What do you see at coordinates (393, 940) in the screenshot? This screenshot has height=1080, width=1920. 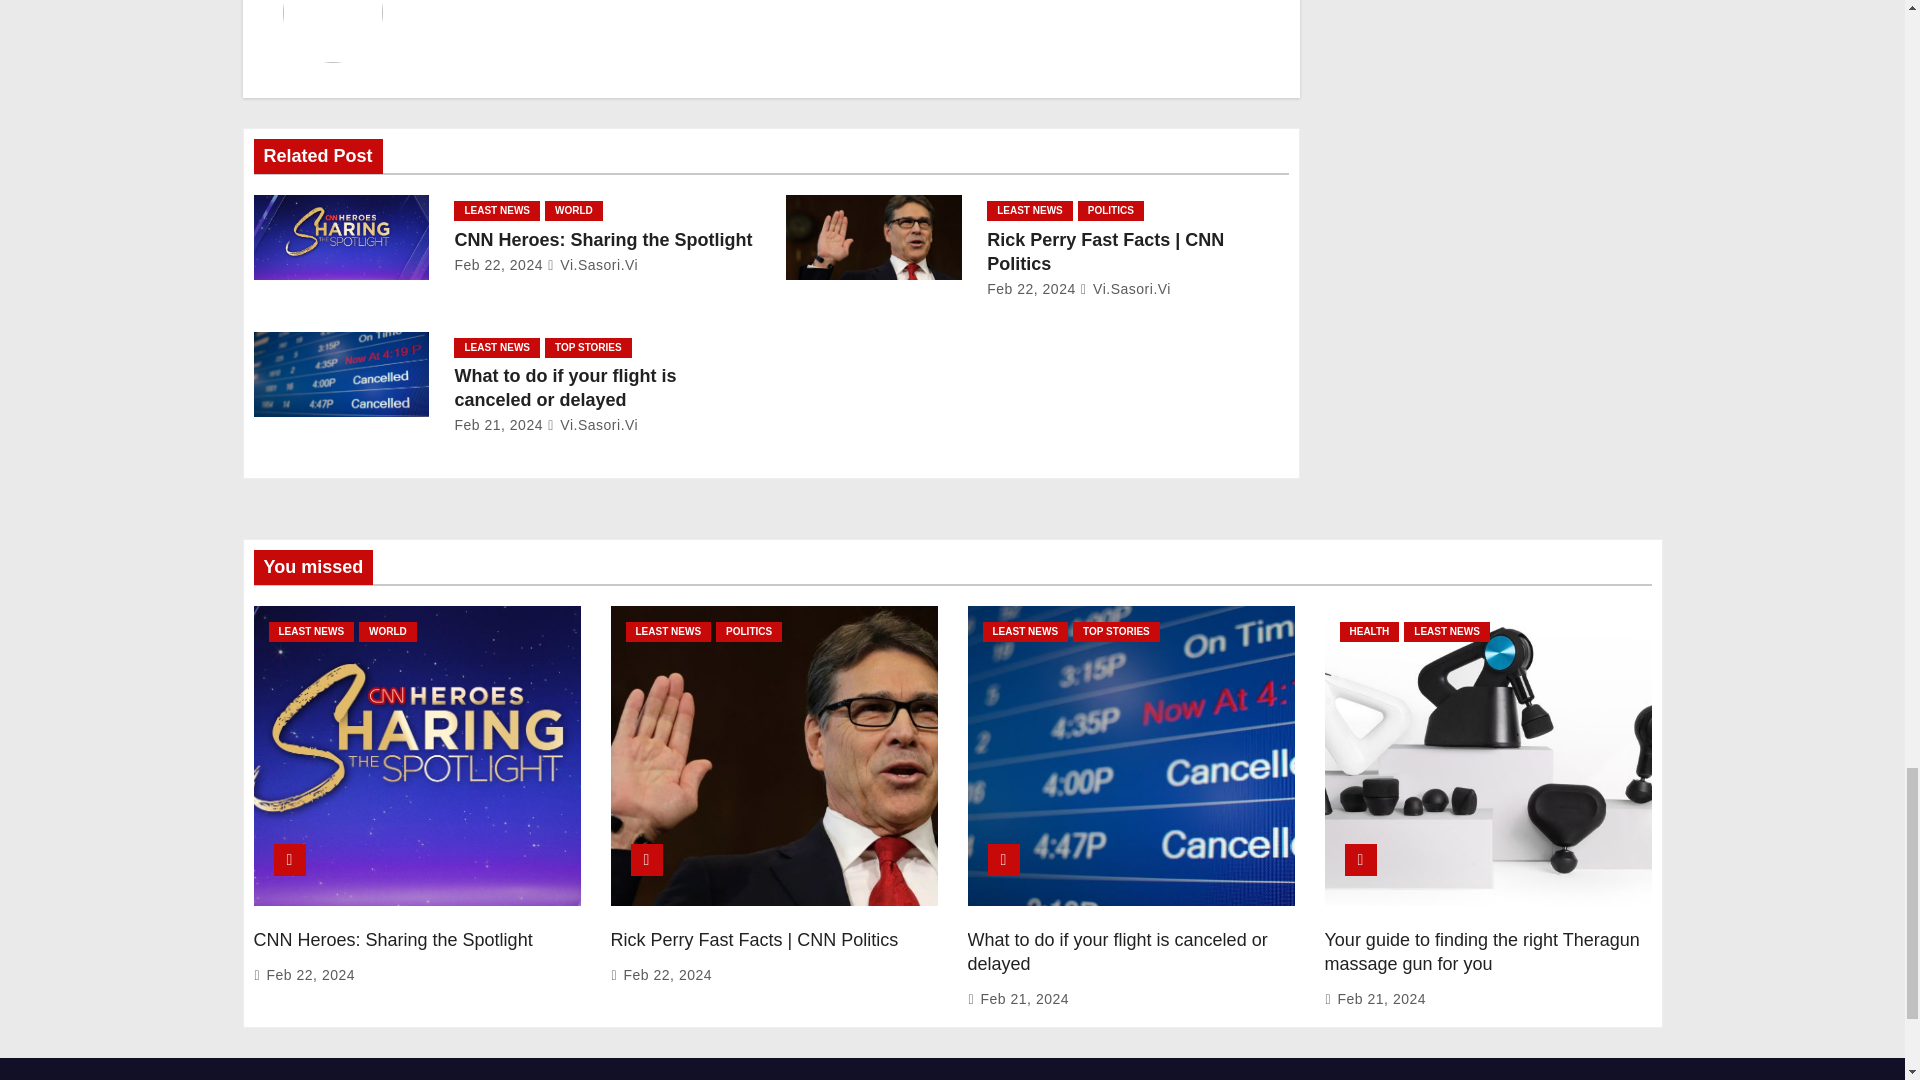 I see `Permalink to: CNN Heroes: Sharing the Spotlight` at bounding box center [393, 940].